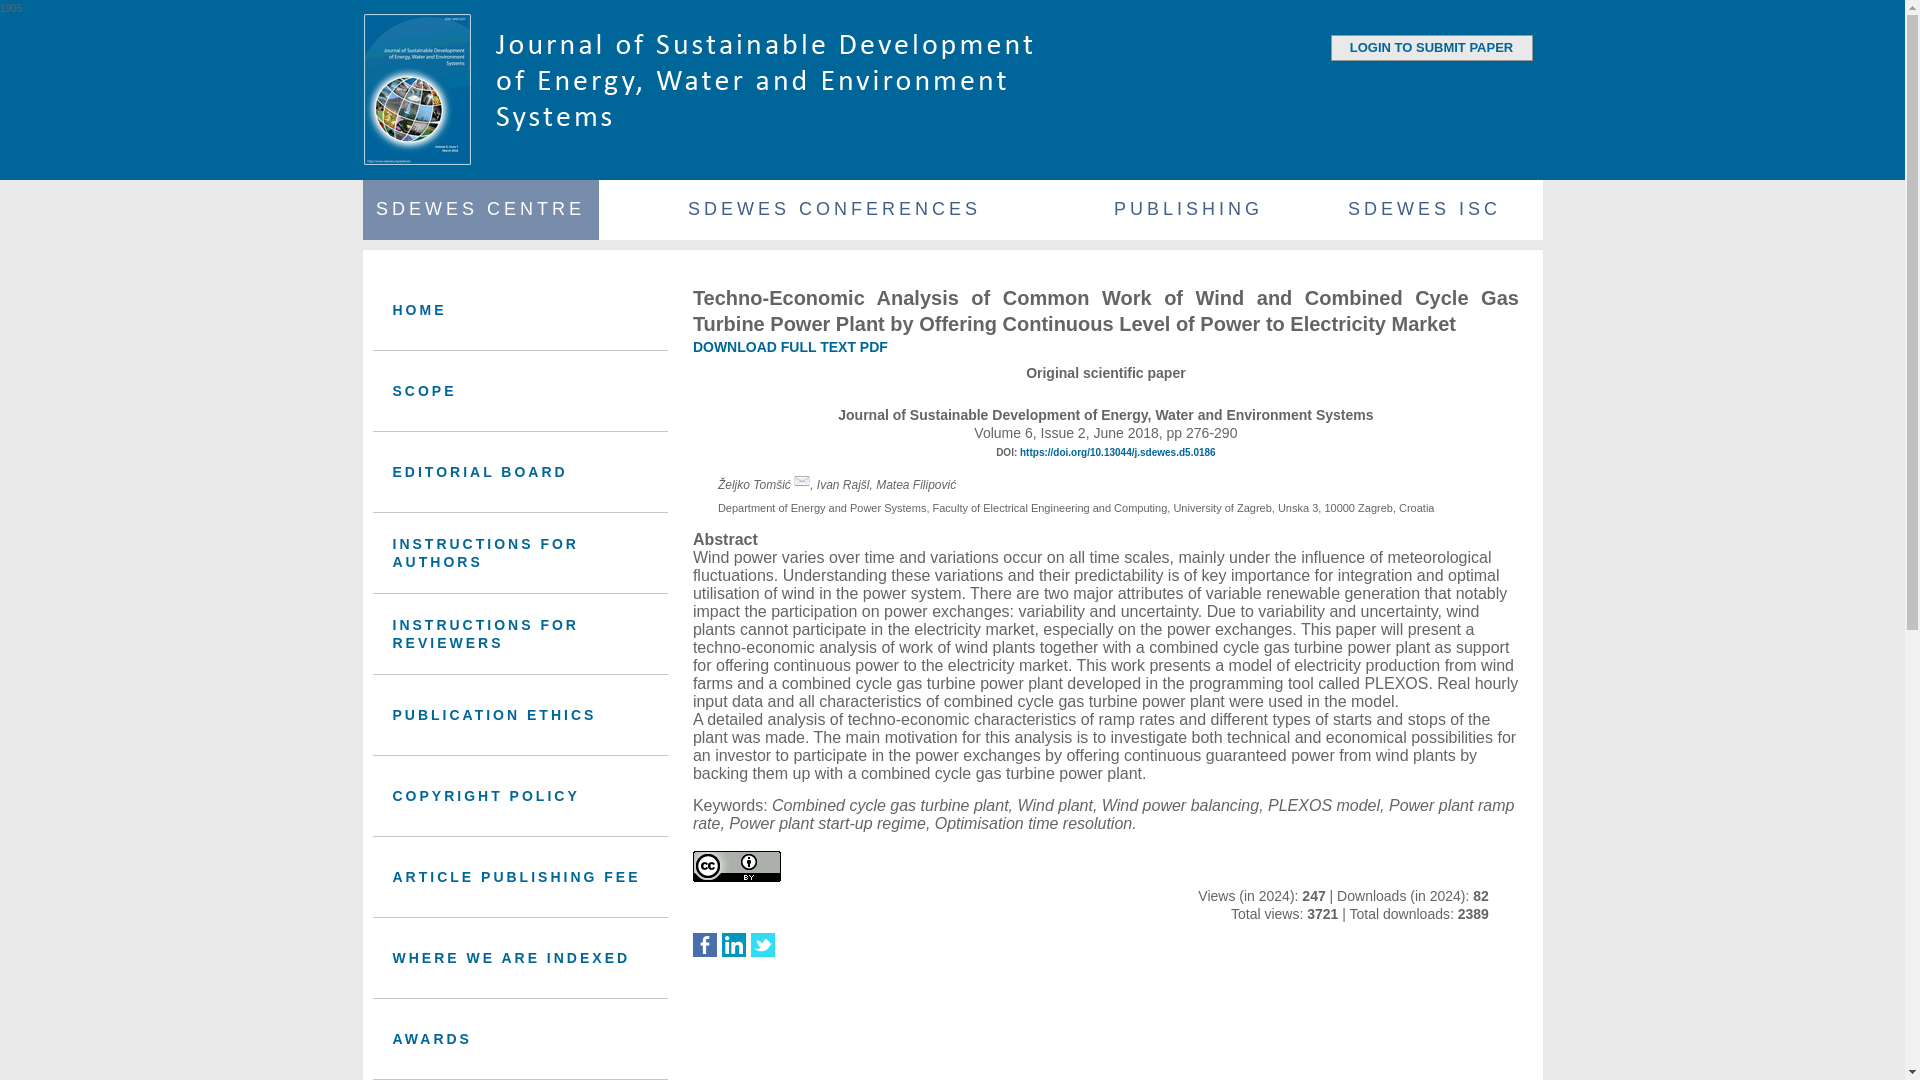 Image resolution: width=1920 pixels, height=1080 pixels. I want to click on SDEWES CONFERENCES, so click(833, 210).